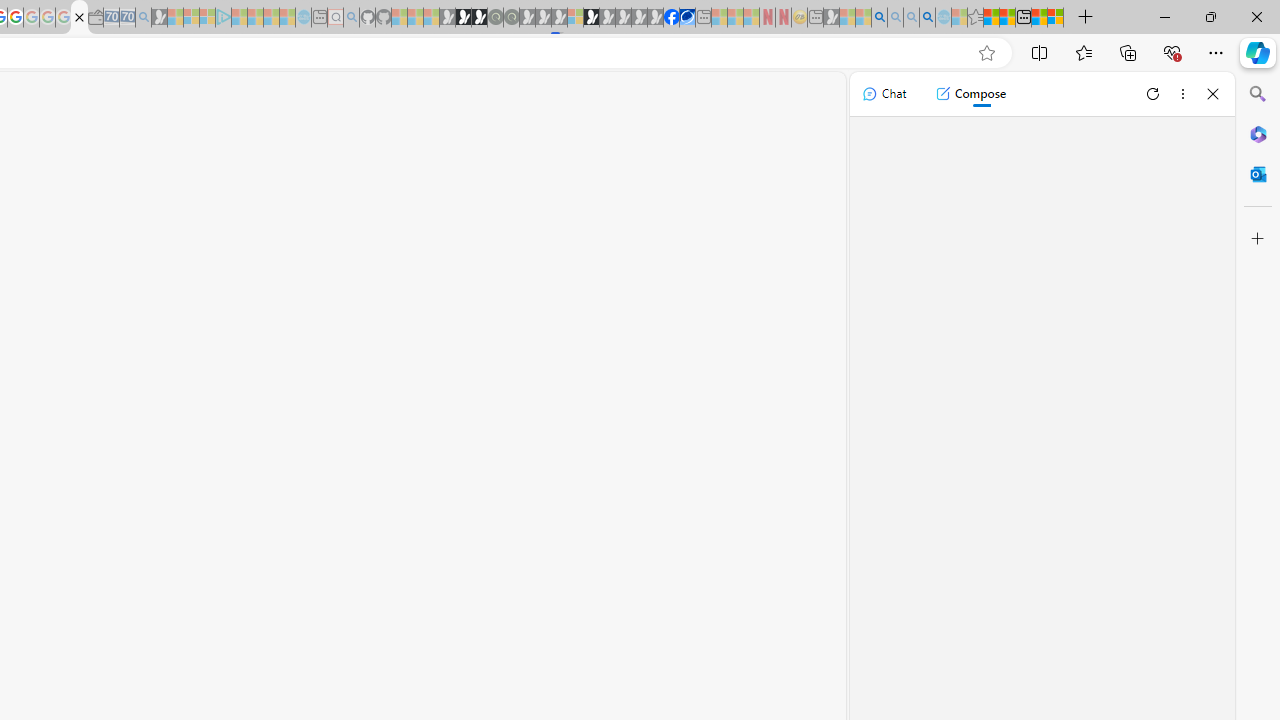 This screenshot has height=720, width=1280. I want to click on More options, so click(1182, 94).